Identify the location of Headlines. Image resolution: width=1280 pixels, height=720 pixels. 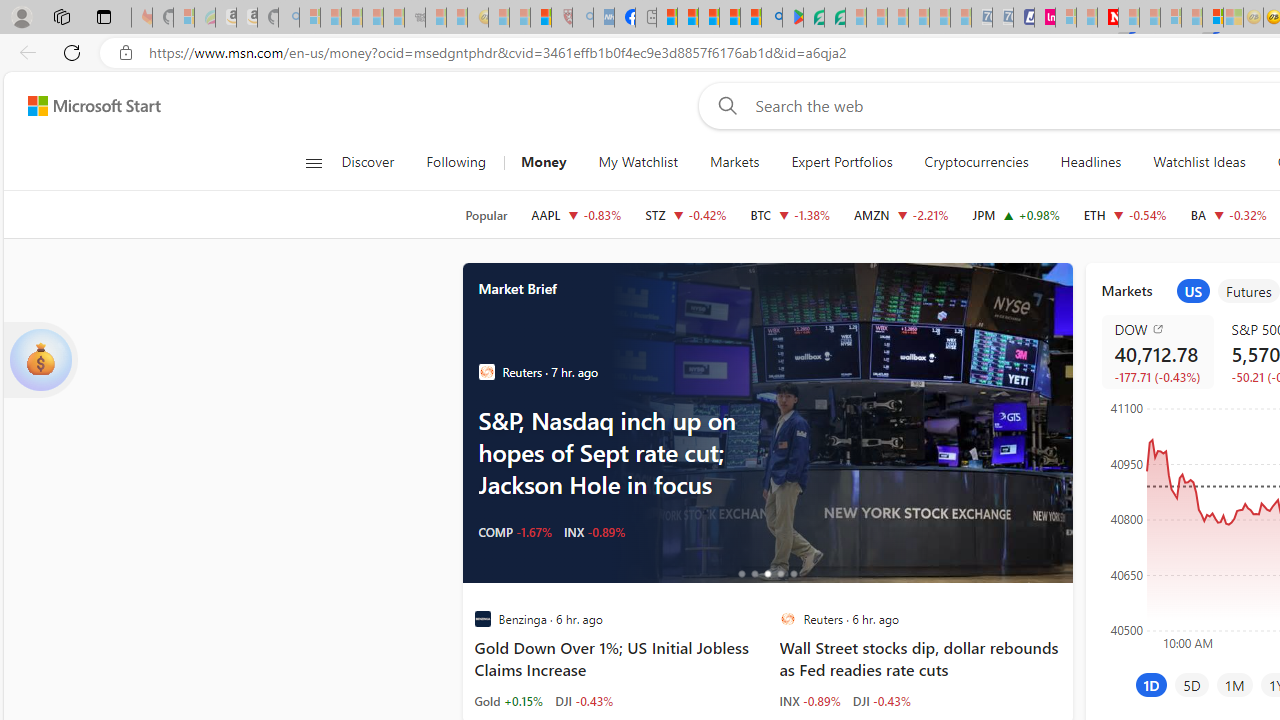
(1090, 162).